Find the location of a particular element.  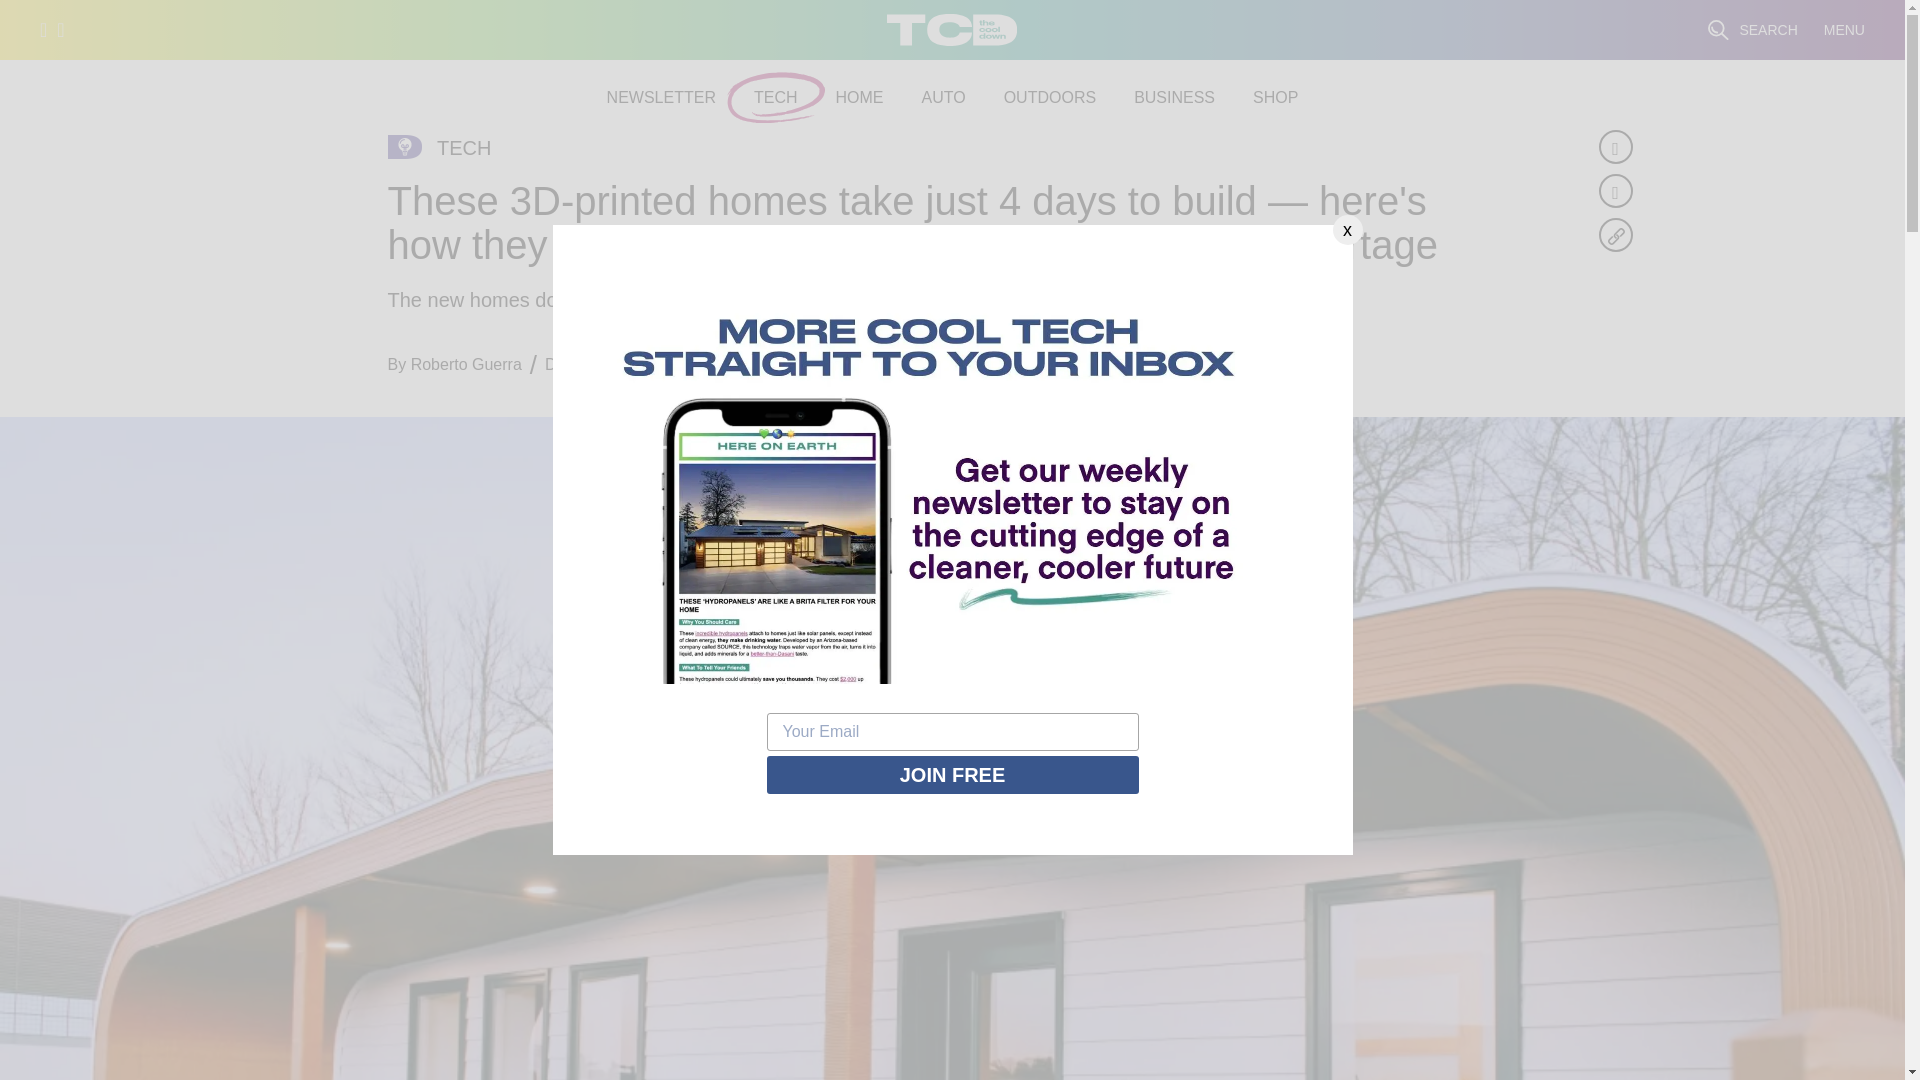

AUTO is located at coordinates (943, 97).